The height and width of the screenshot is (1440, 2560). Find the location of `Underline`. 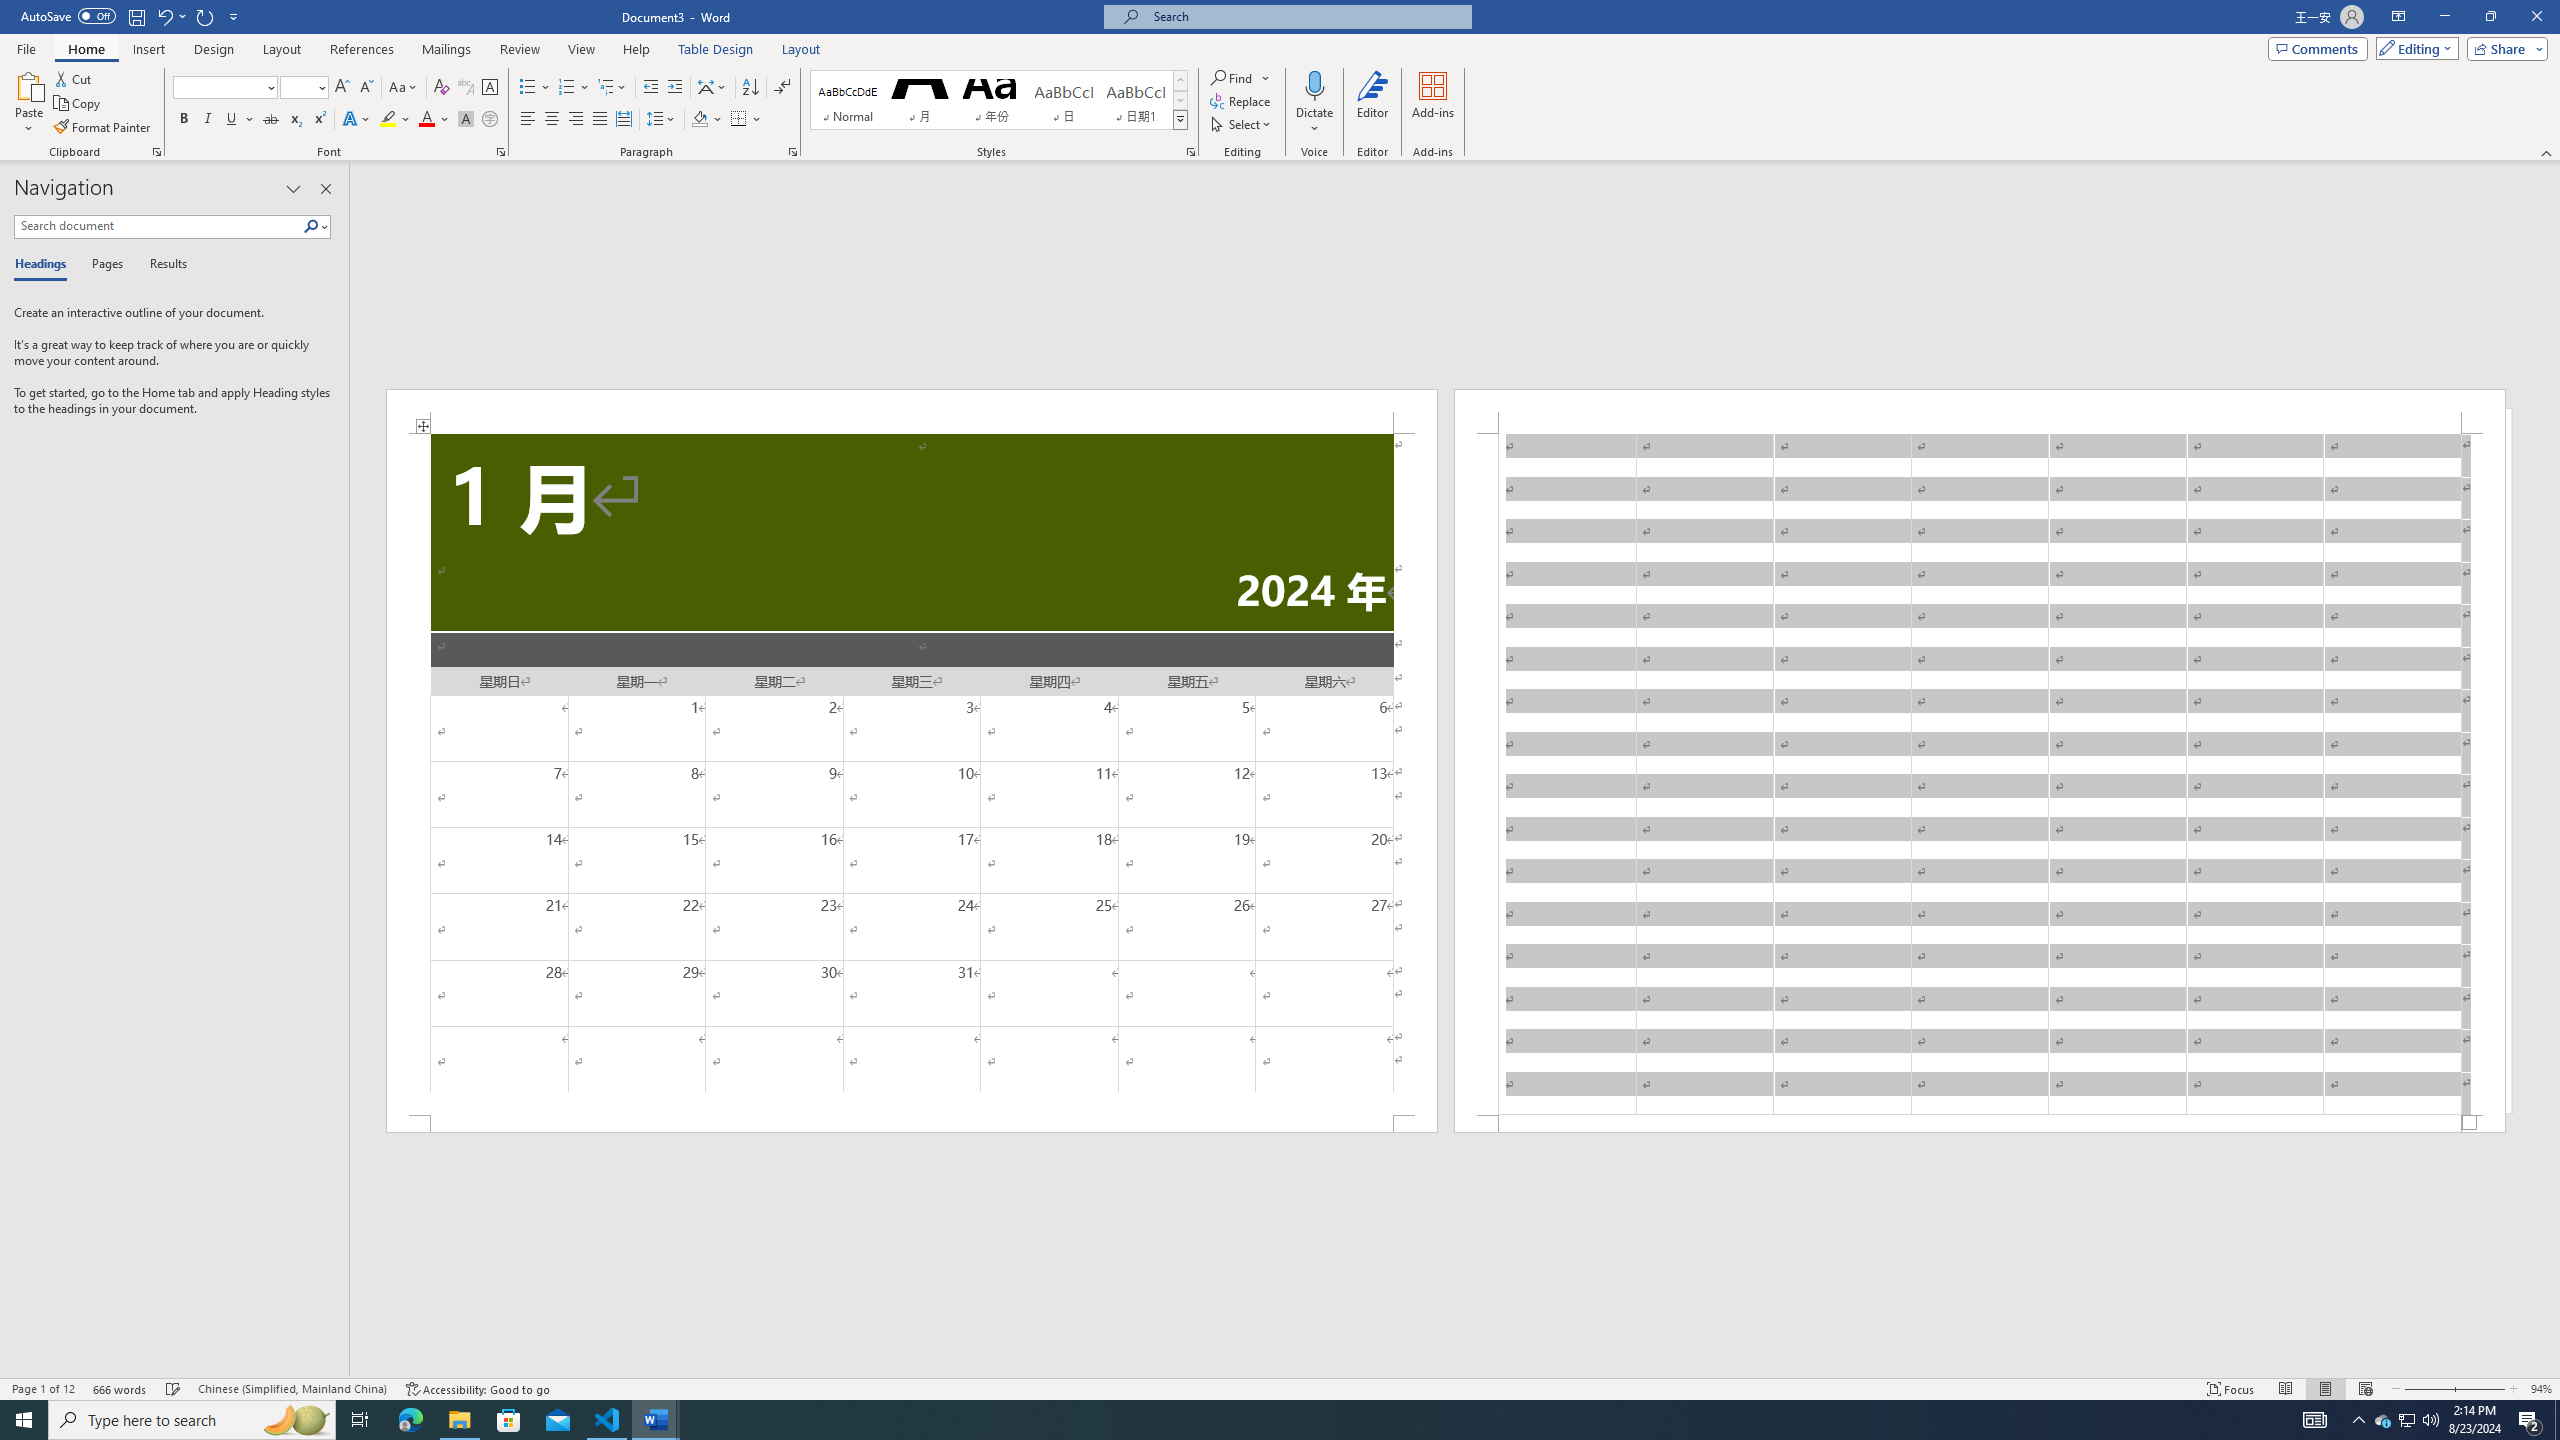

Underline is located at coordinates (232, 120).